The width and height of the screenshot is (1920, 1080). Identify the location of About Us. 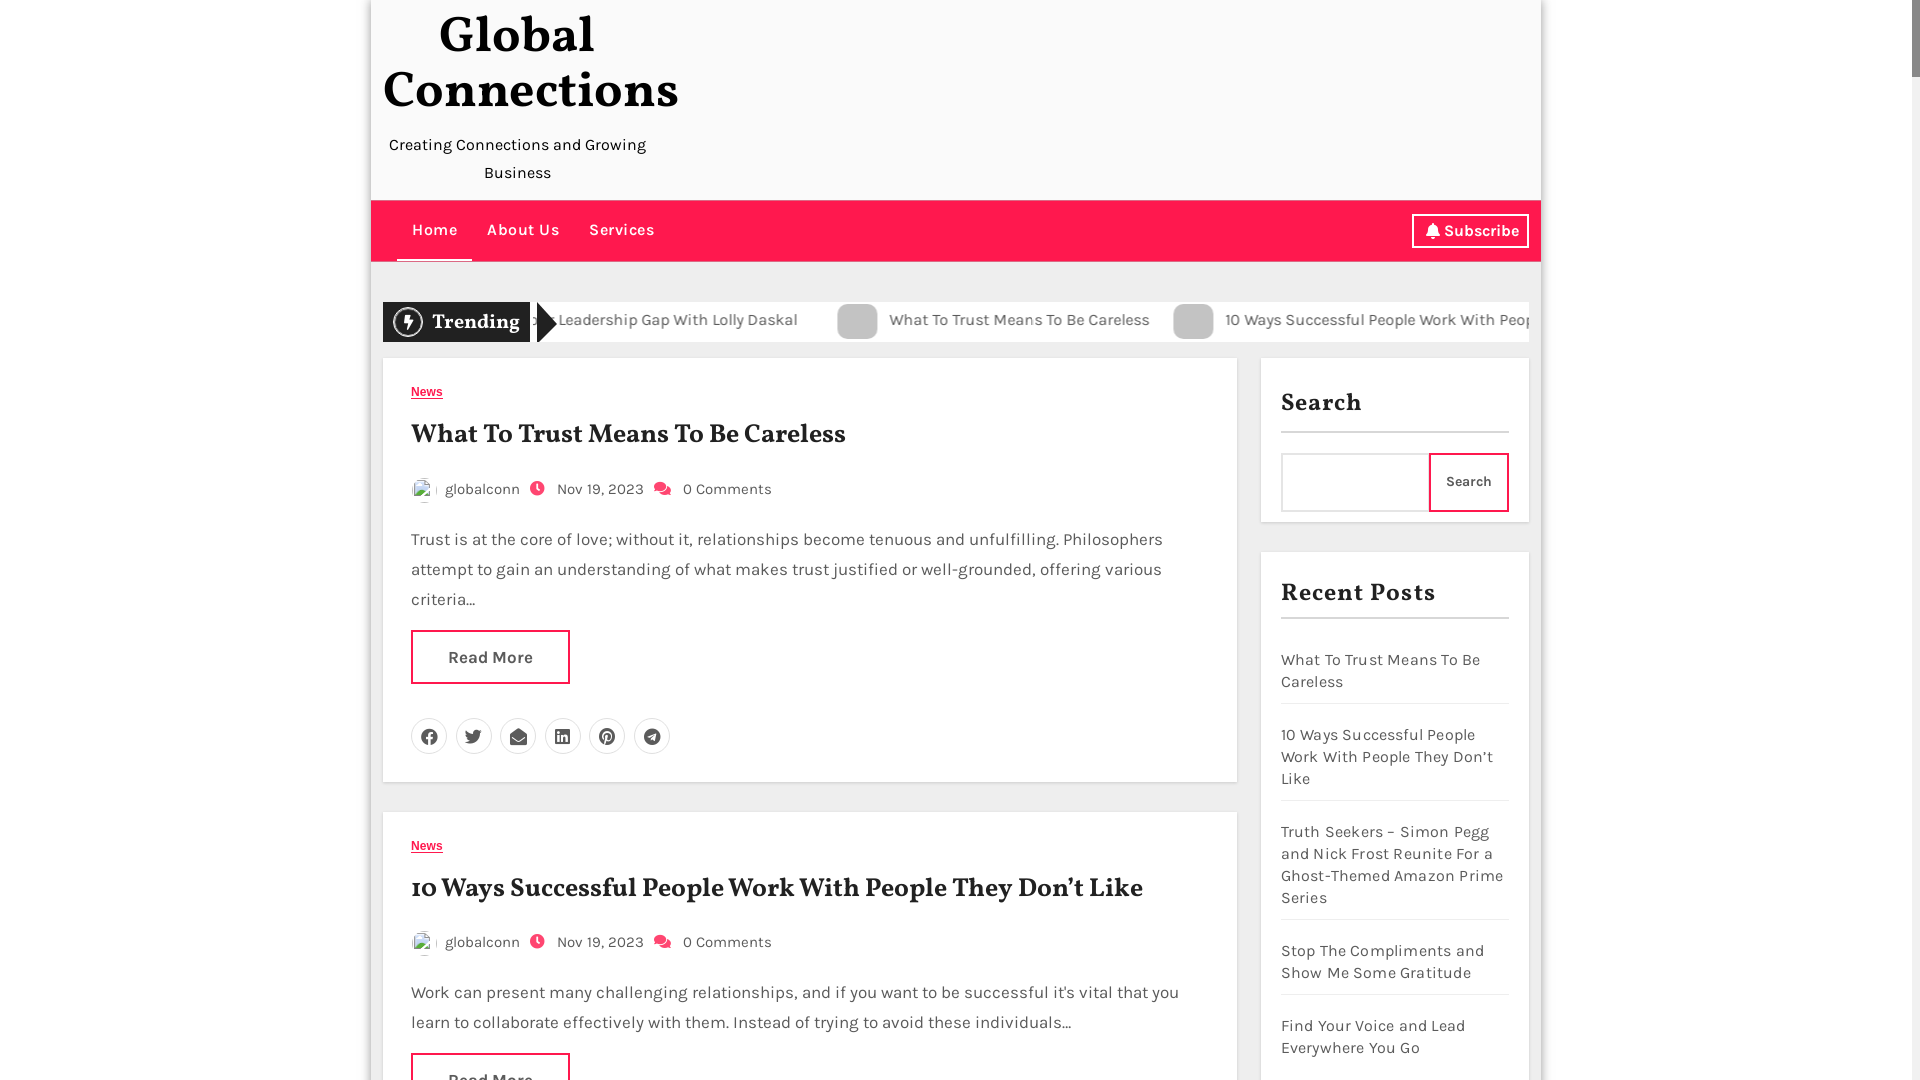
(523, 230).